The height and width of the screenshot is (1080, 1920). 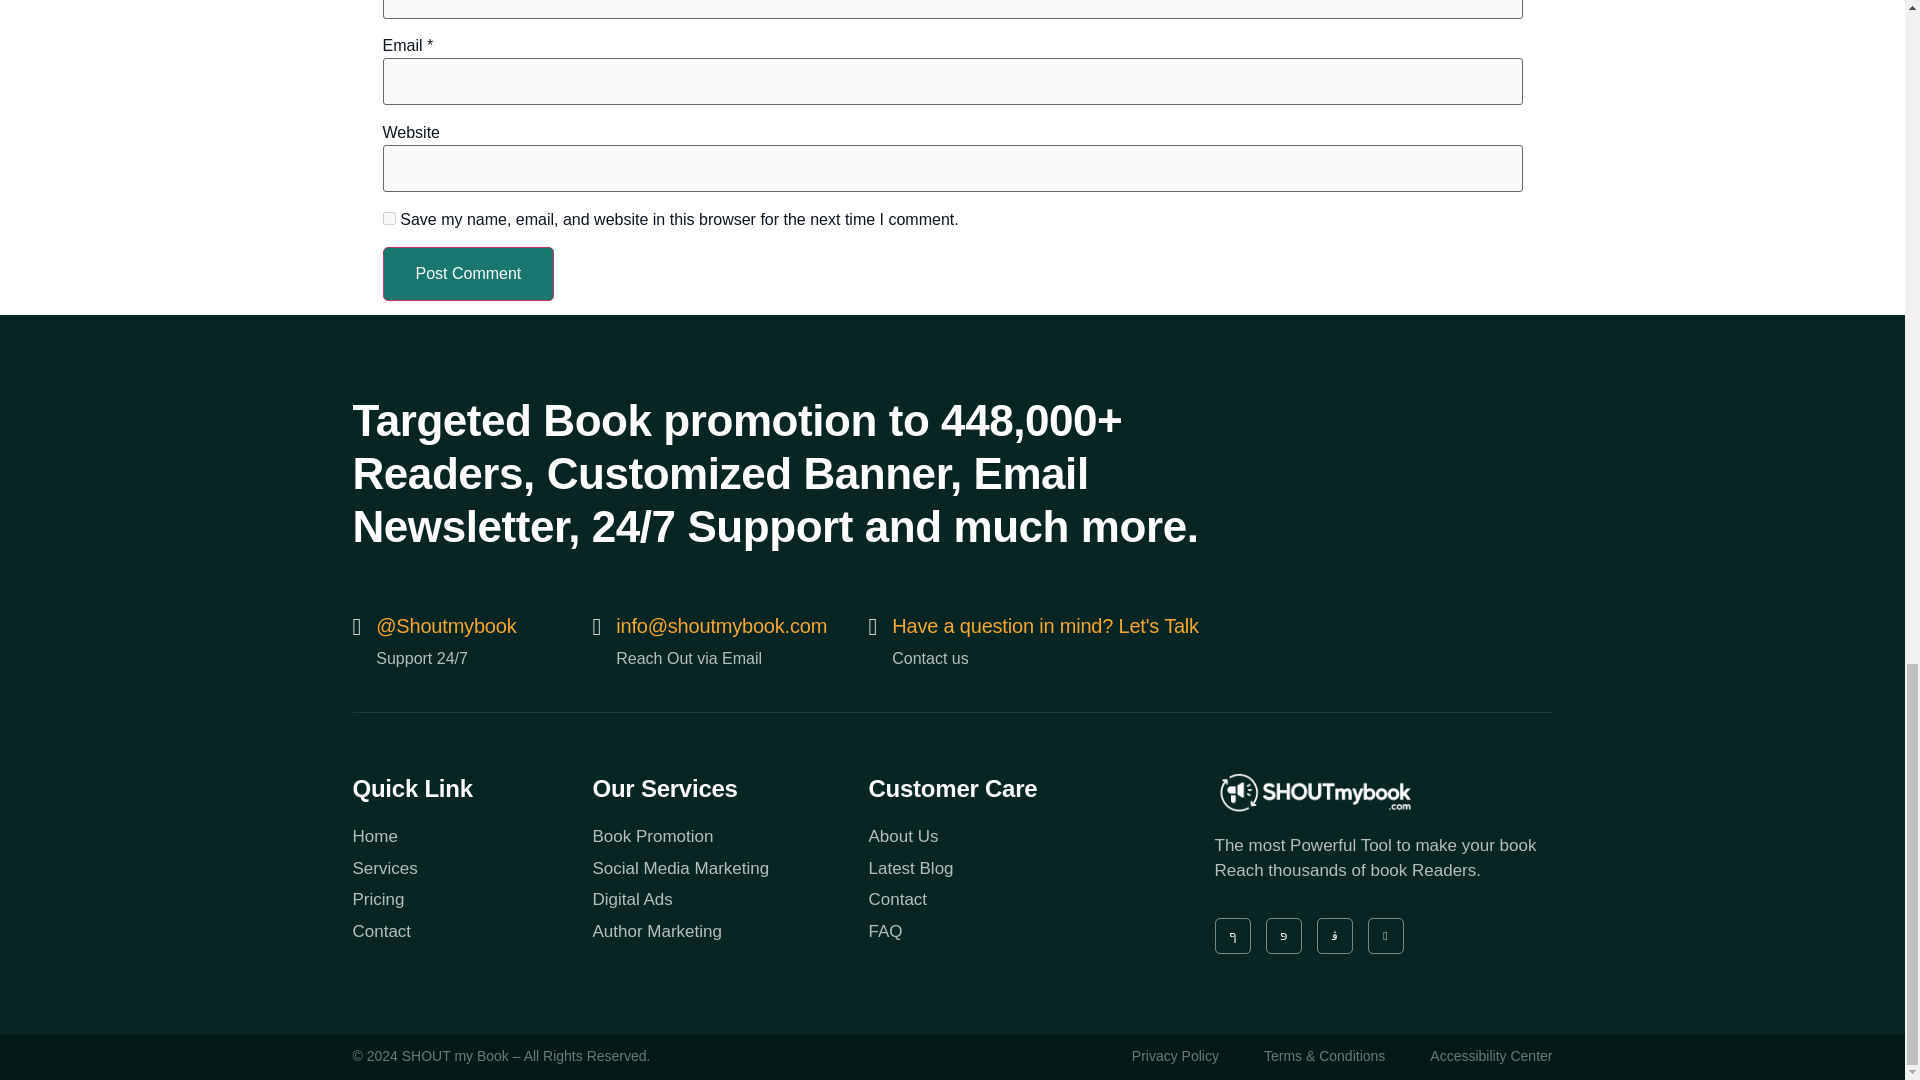 I want to click on Contact, so click(x=471, y=932).